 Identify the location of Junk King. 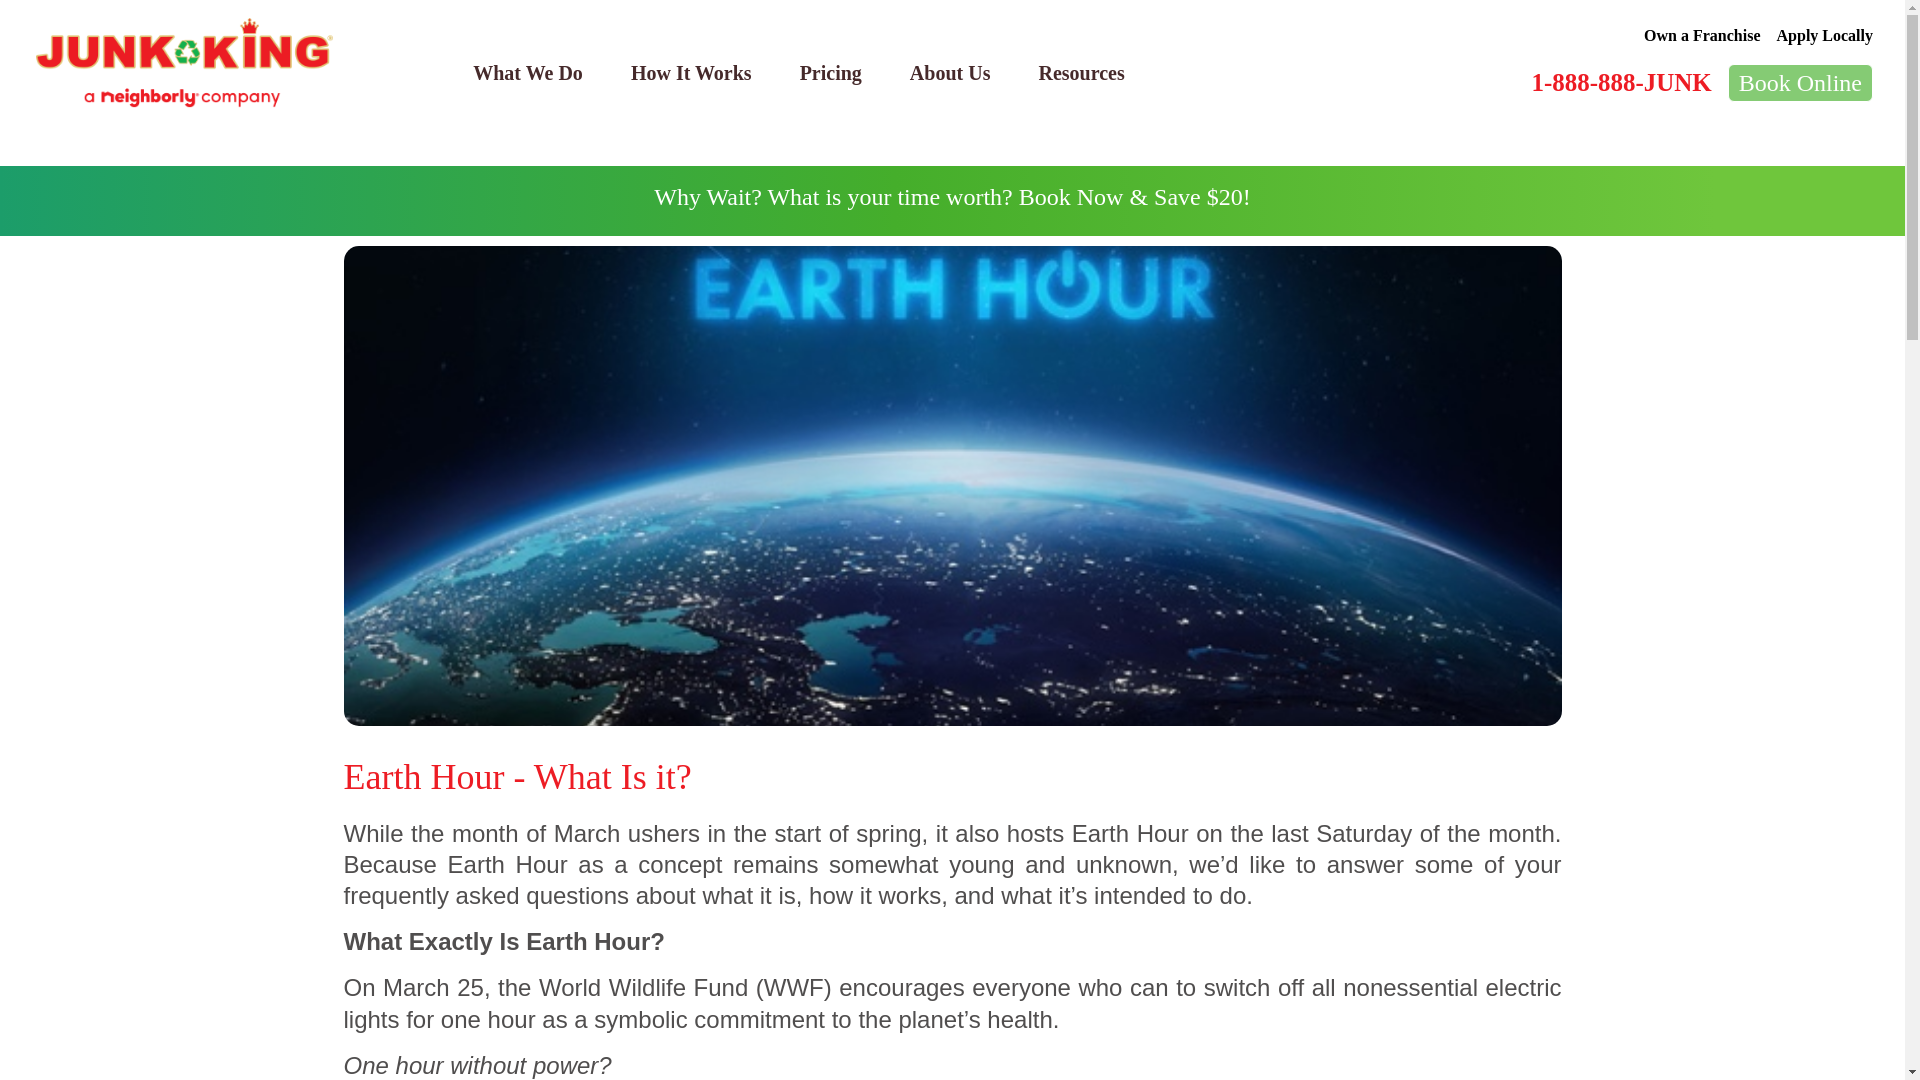
(184, 63).